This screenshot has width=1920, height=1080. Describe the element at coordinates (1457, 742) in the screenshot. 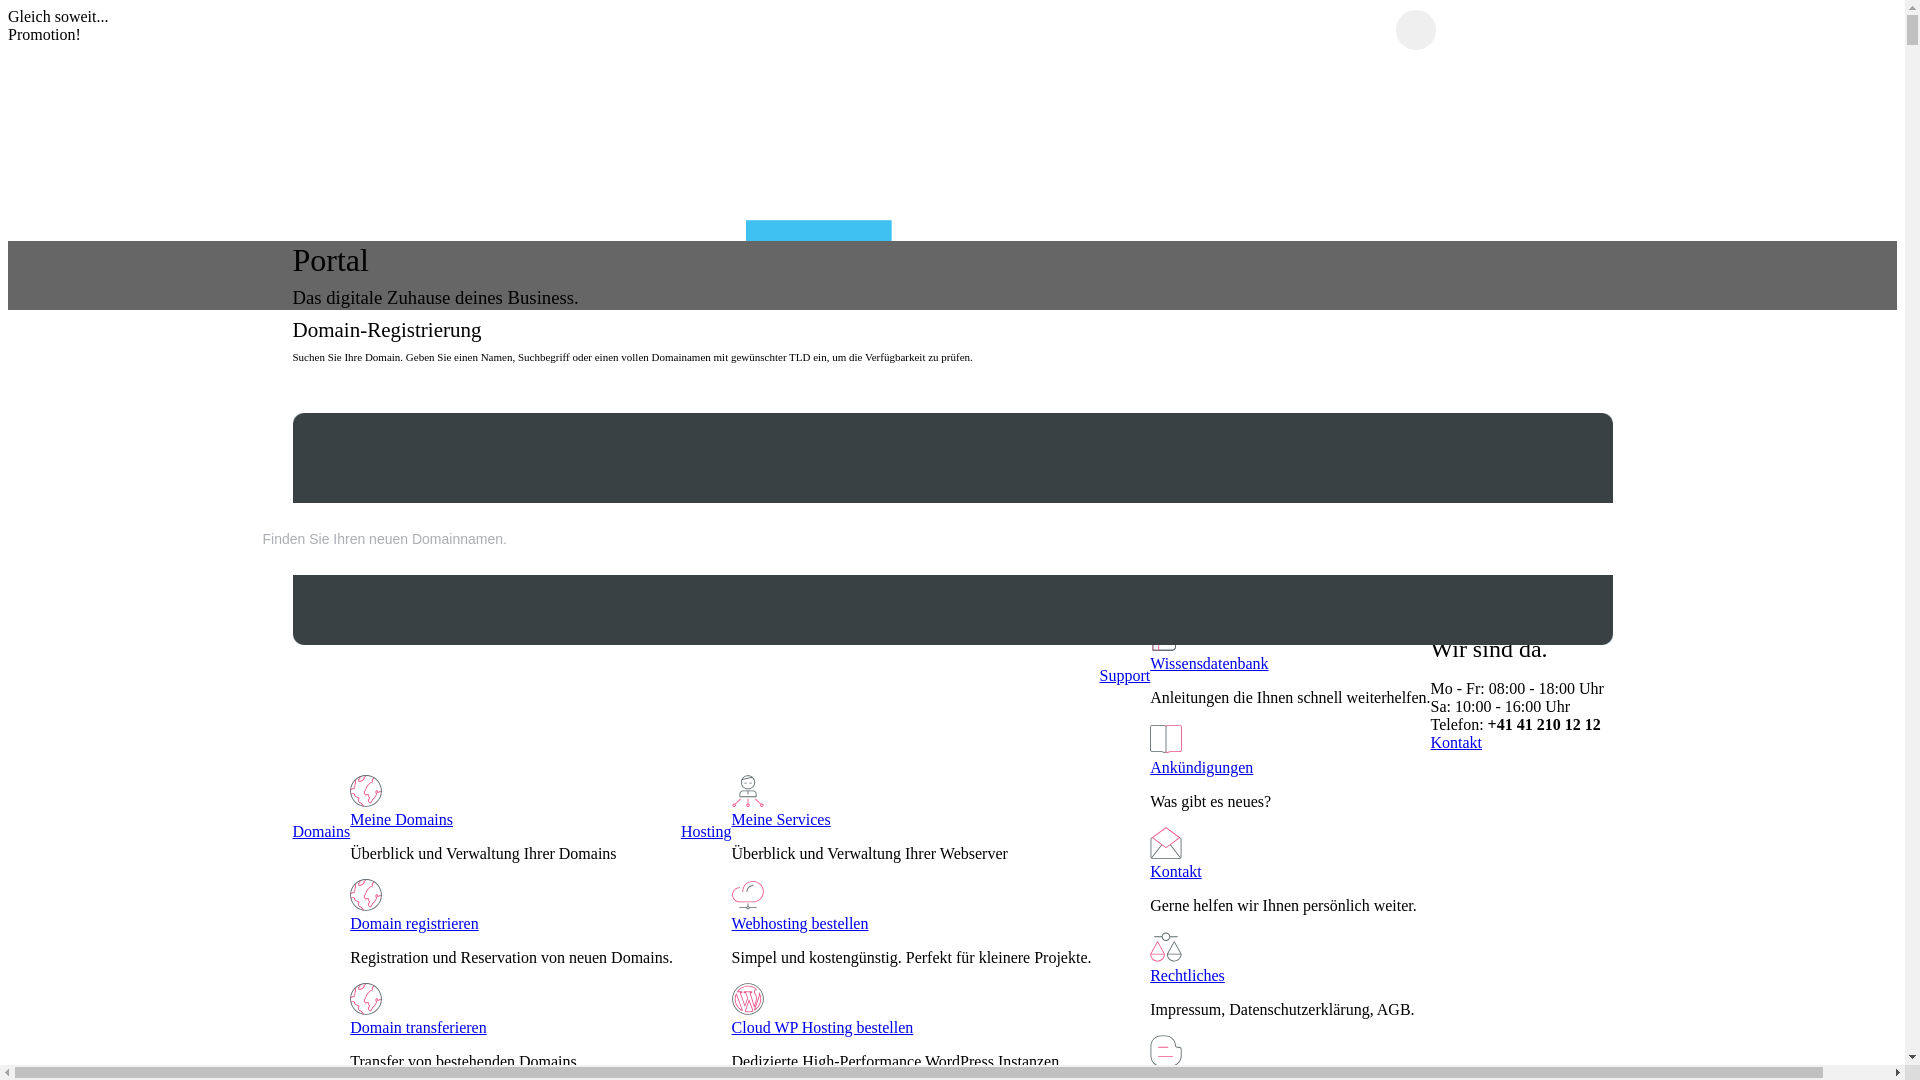

I see `Kontakt` at that location.